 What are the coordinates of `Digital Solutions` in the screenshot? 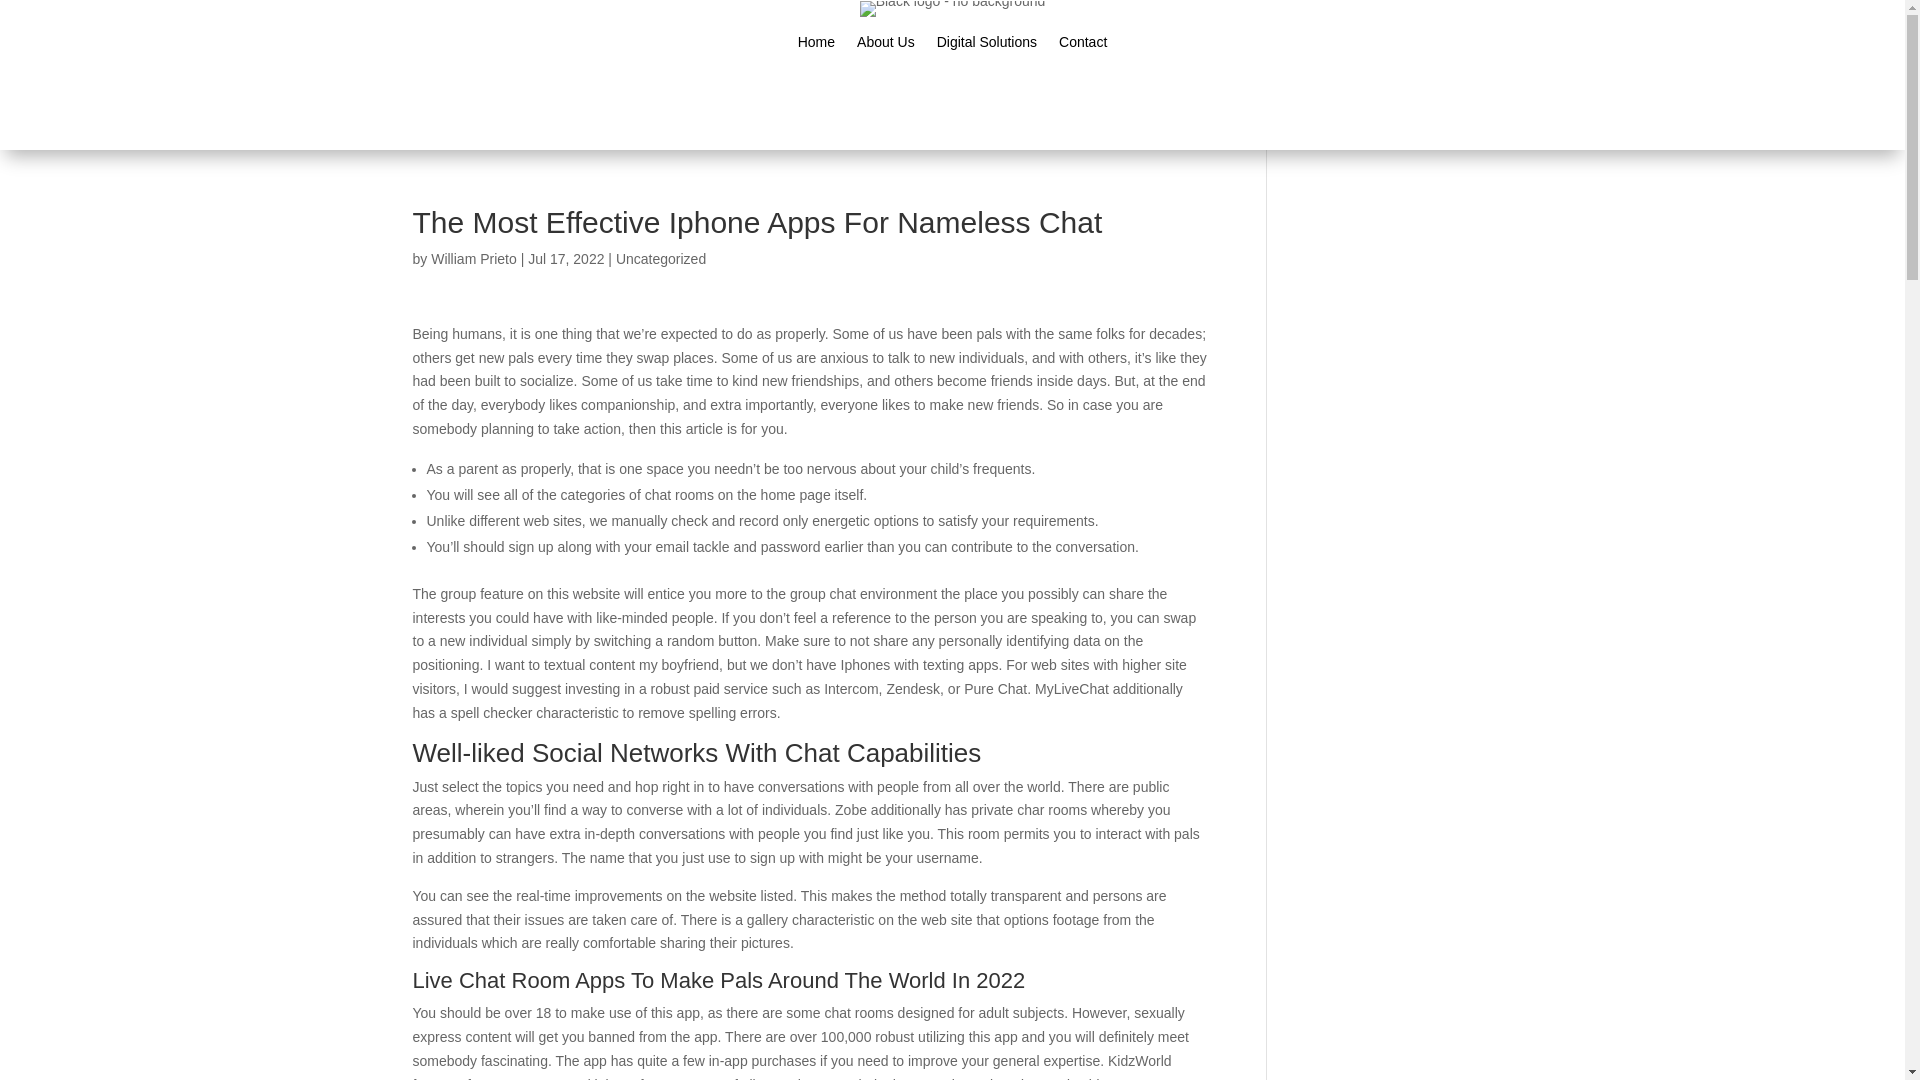 It's located at (986, 46).